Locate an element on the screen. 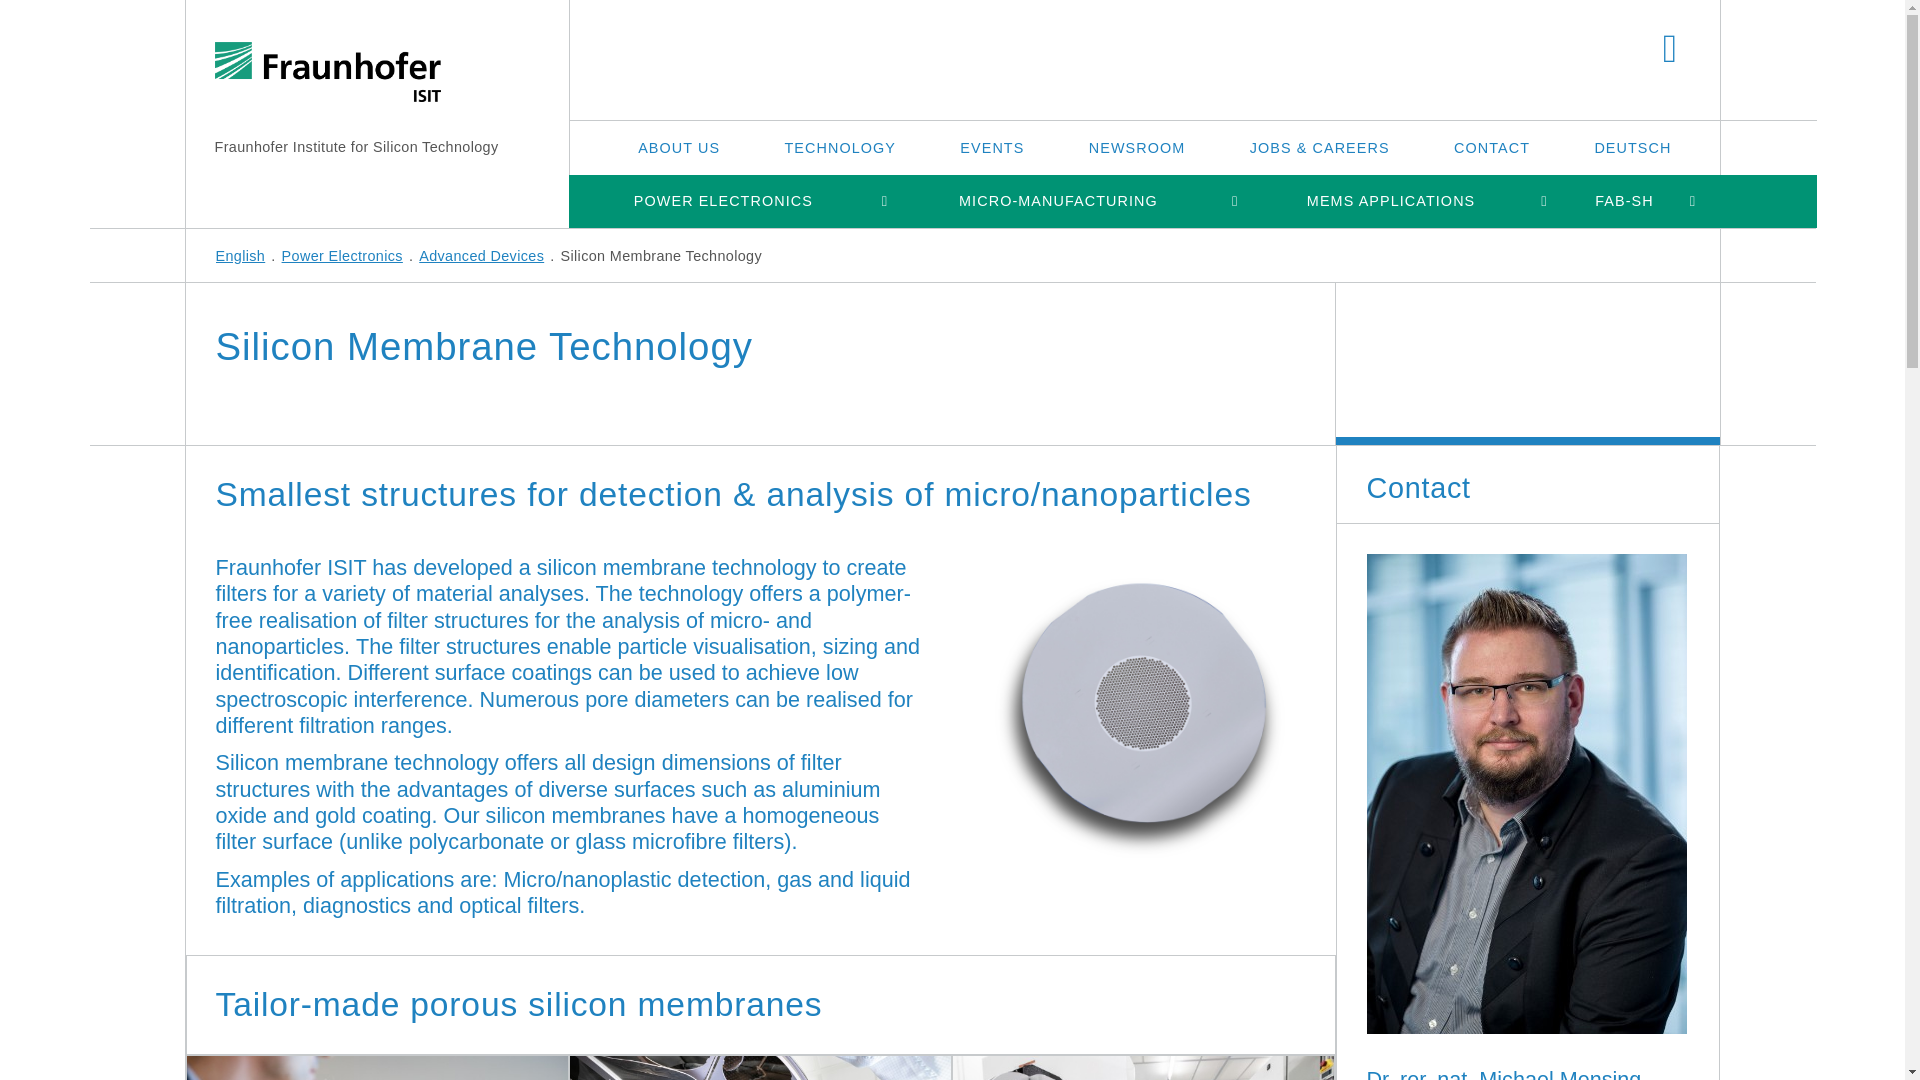  SEARCH is located at coordinates (1670, 50).